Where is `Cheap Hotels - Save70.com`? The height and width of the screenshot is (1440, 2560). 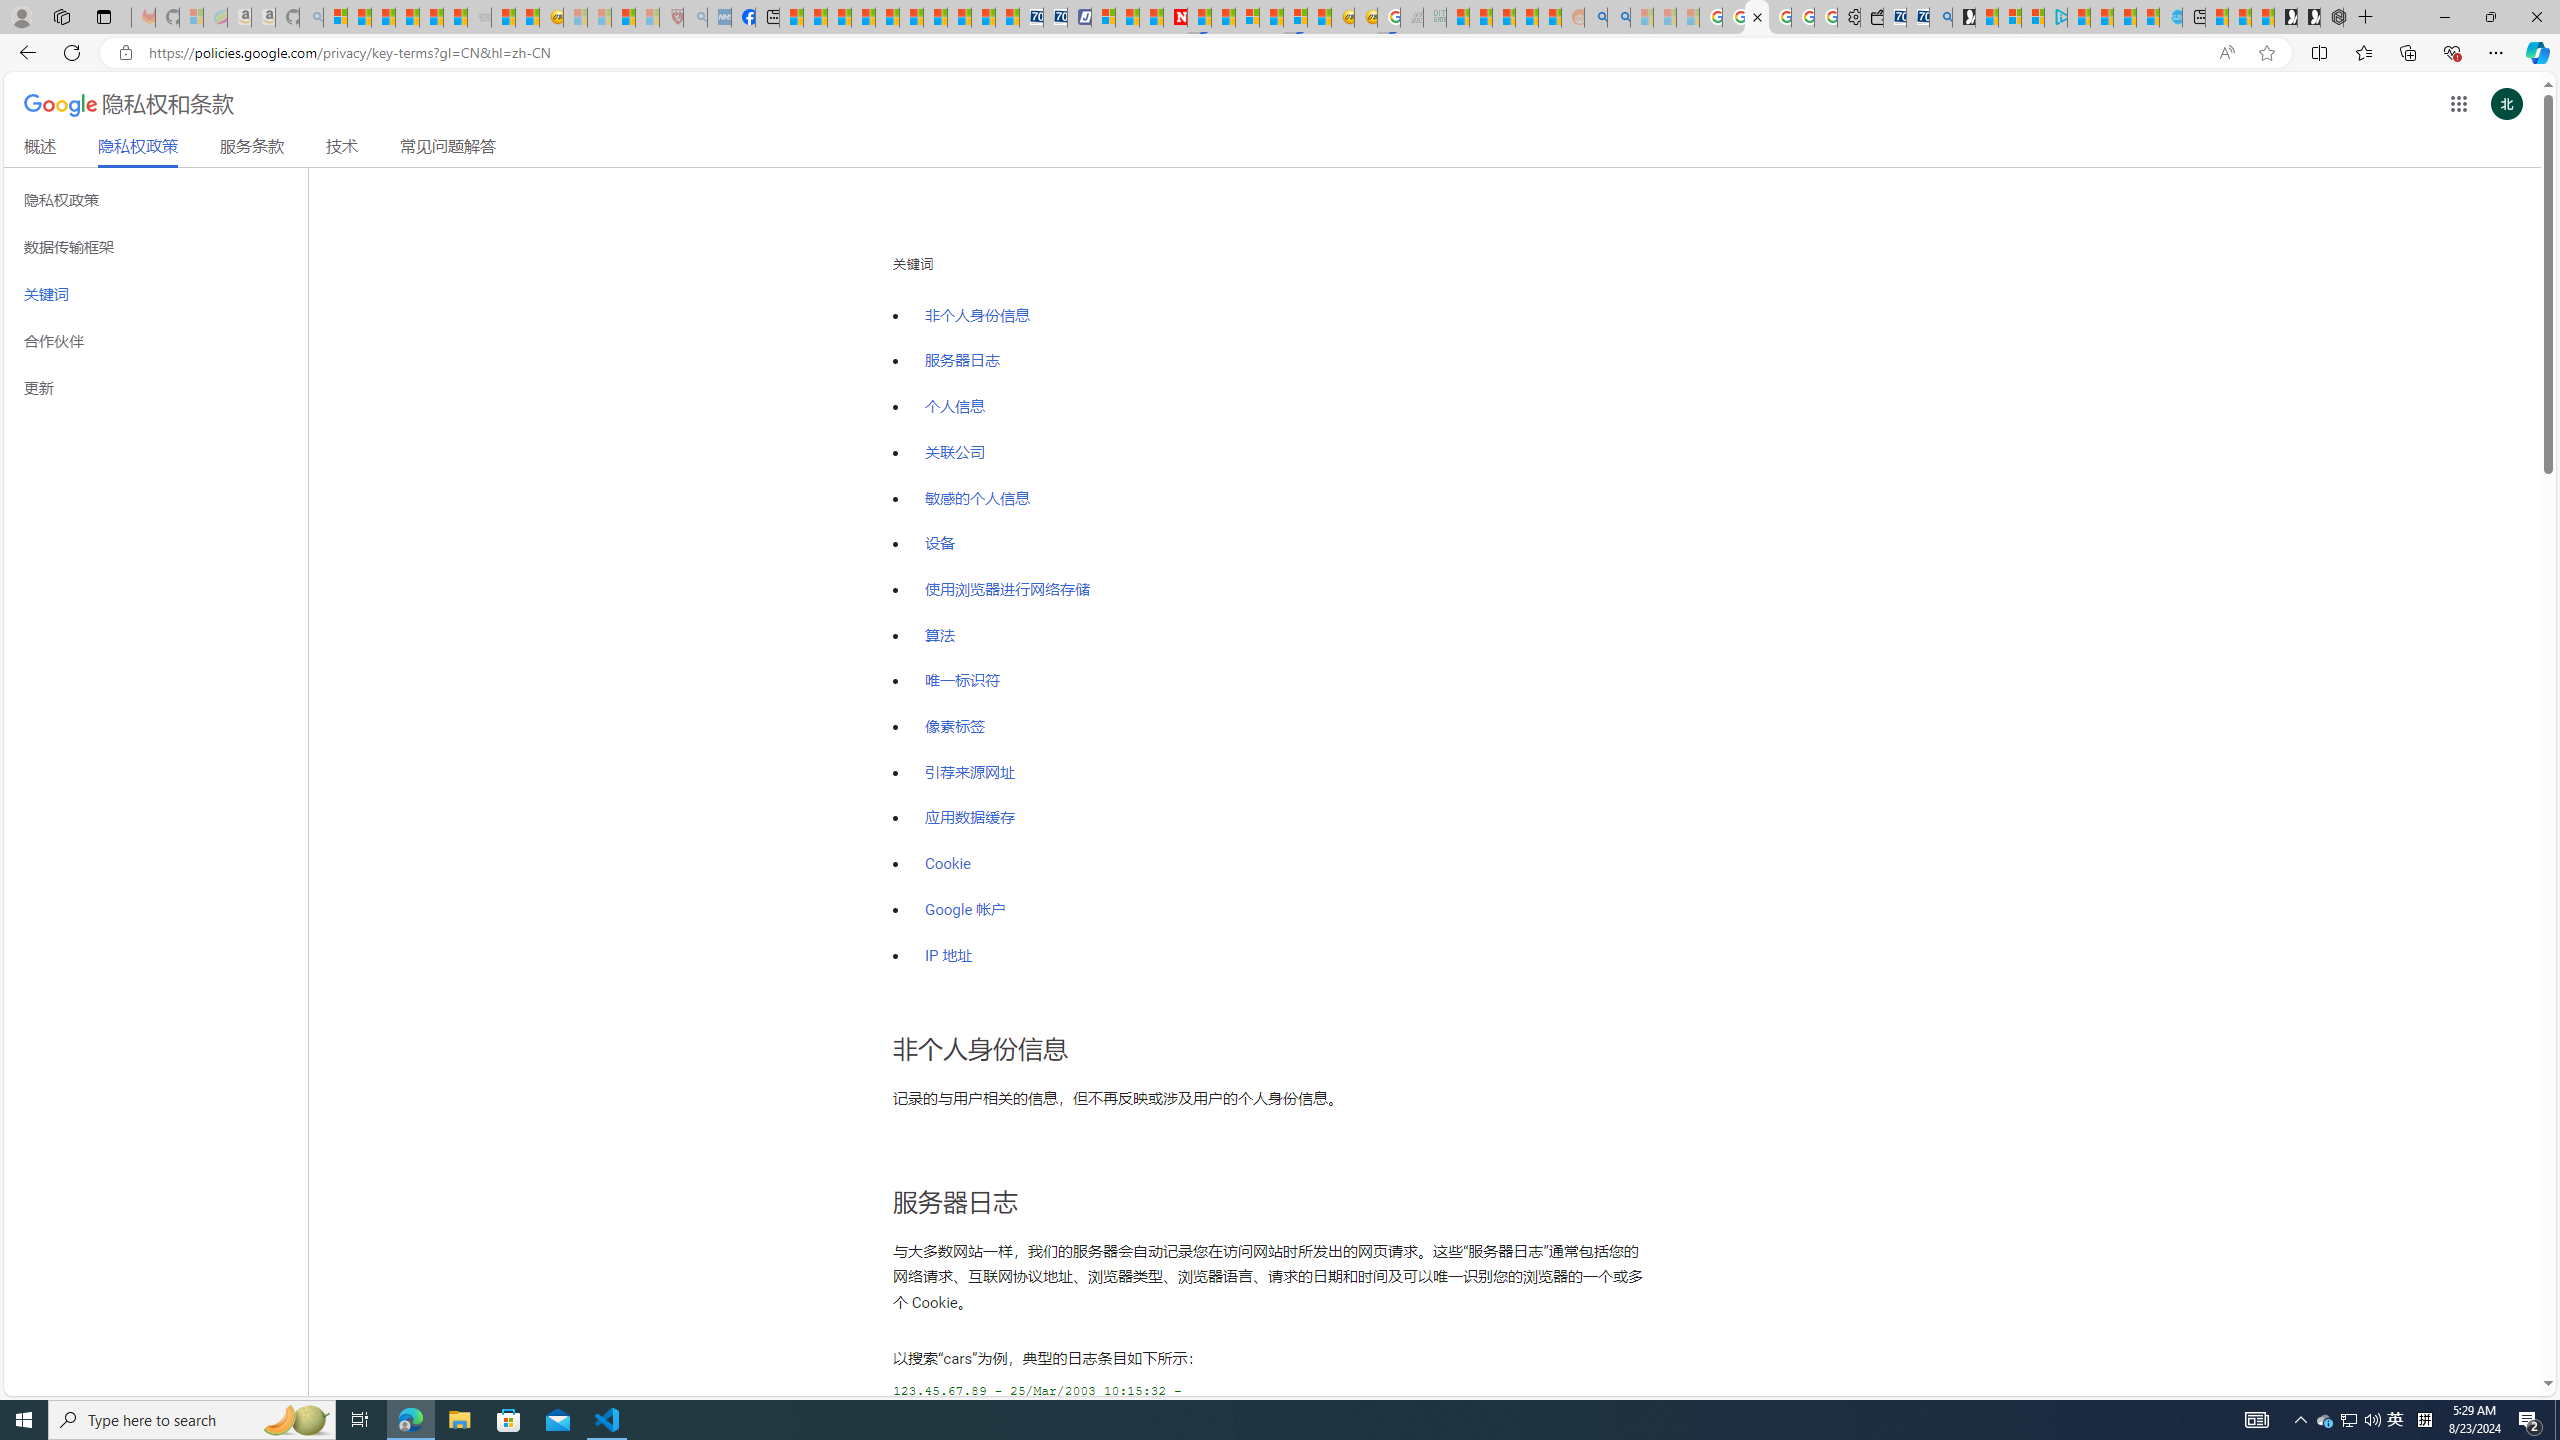
Cheap Hotels - Save70.com is located at coordinates (1054, 17).